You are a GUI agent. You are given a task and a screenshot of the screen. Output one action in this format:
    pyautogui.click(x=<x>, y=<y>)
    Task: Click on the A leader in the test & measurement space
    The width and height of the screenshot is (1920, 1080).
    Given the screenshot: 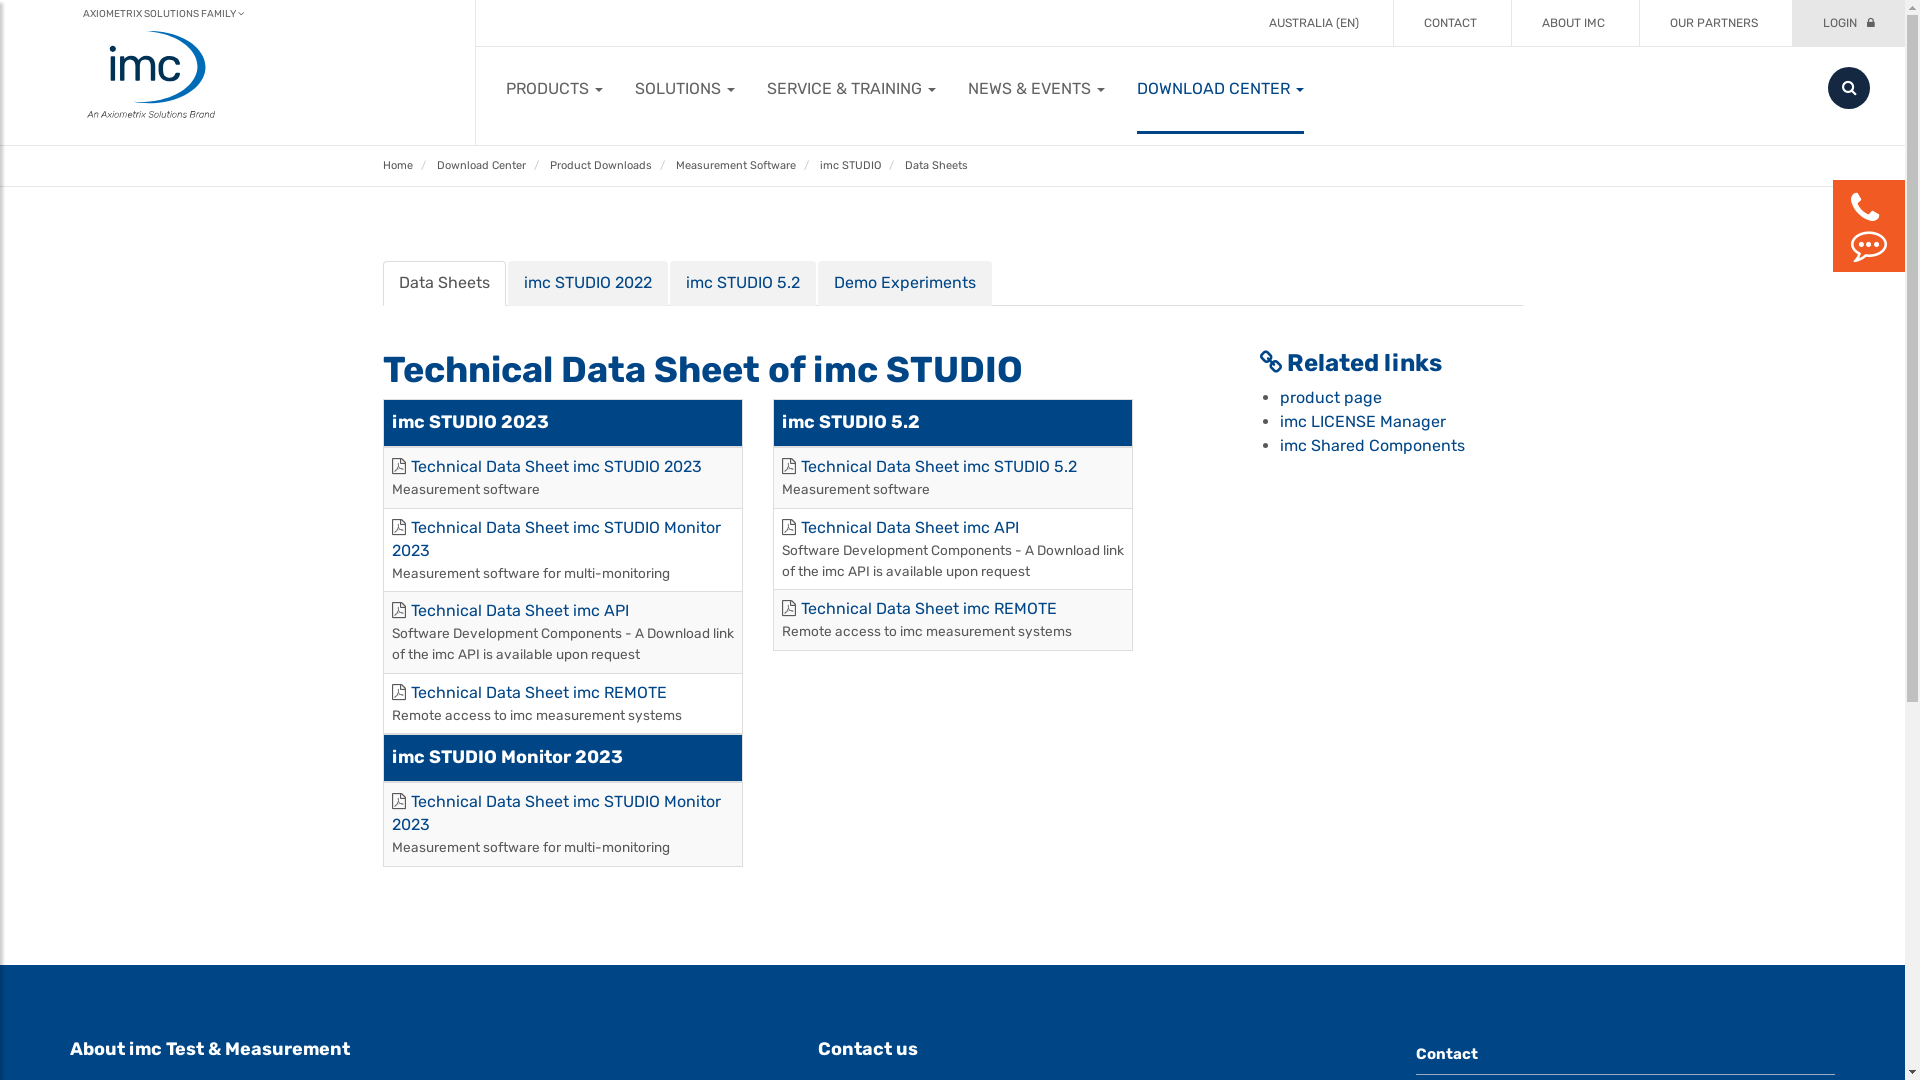 What is the action you would take?
    pyautogui.click(x=514, y=72)
    